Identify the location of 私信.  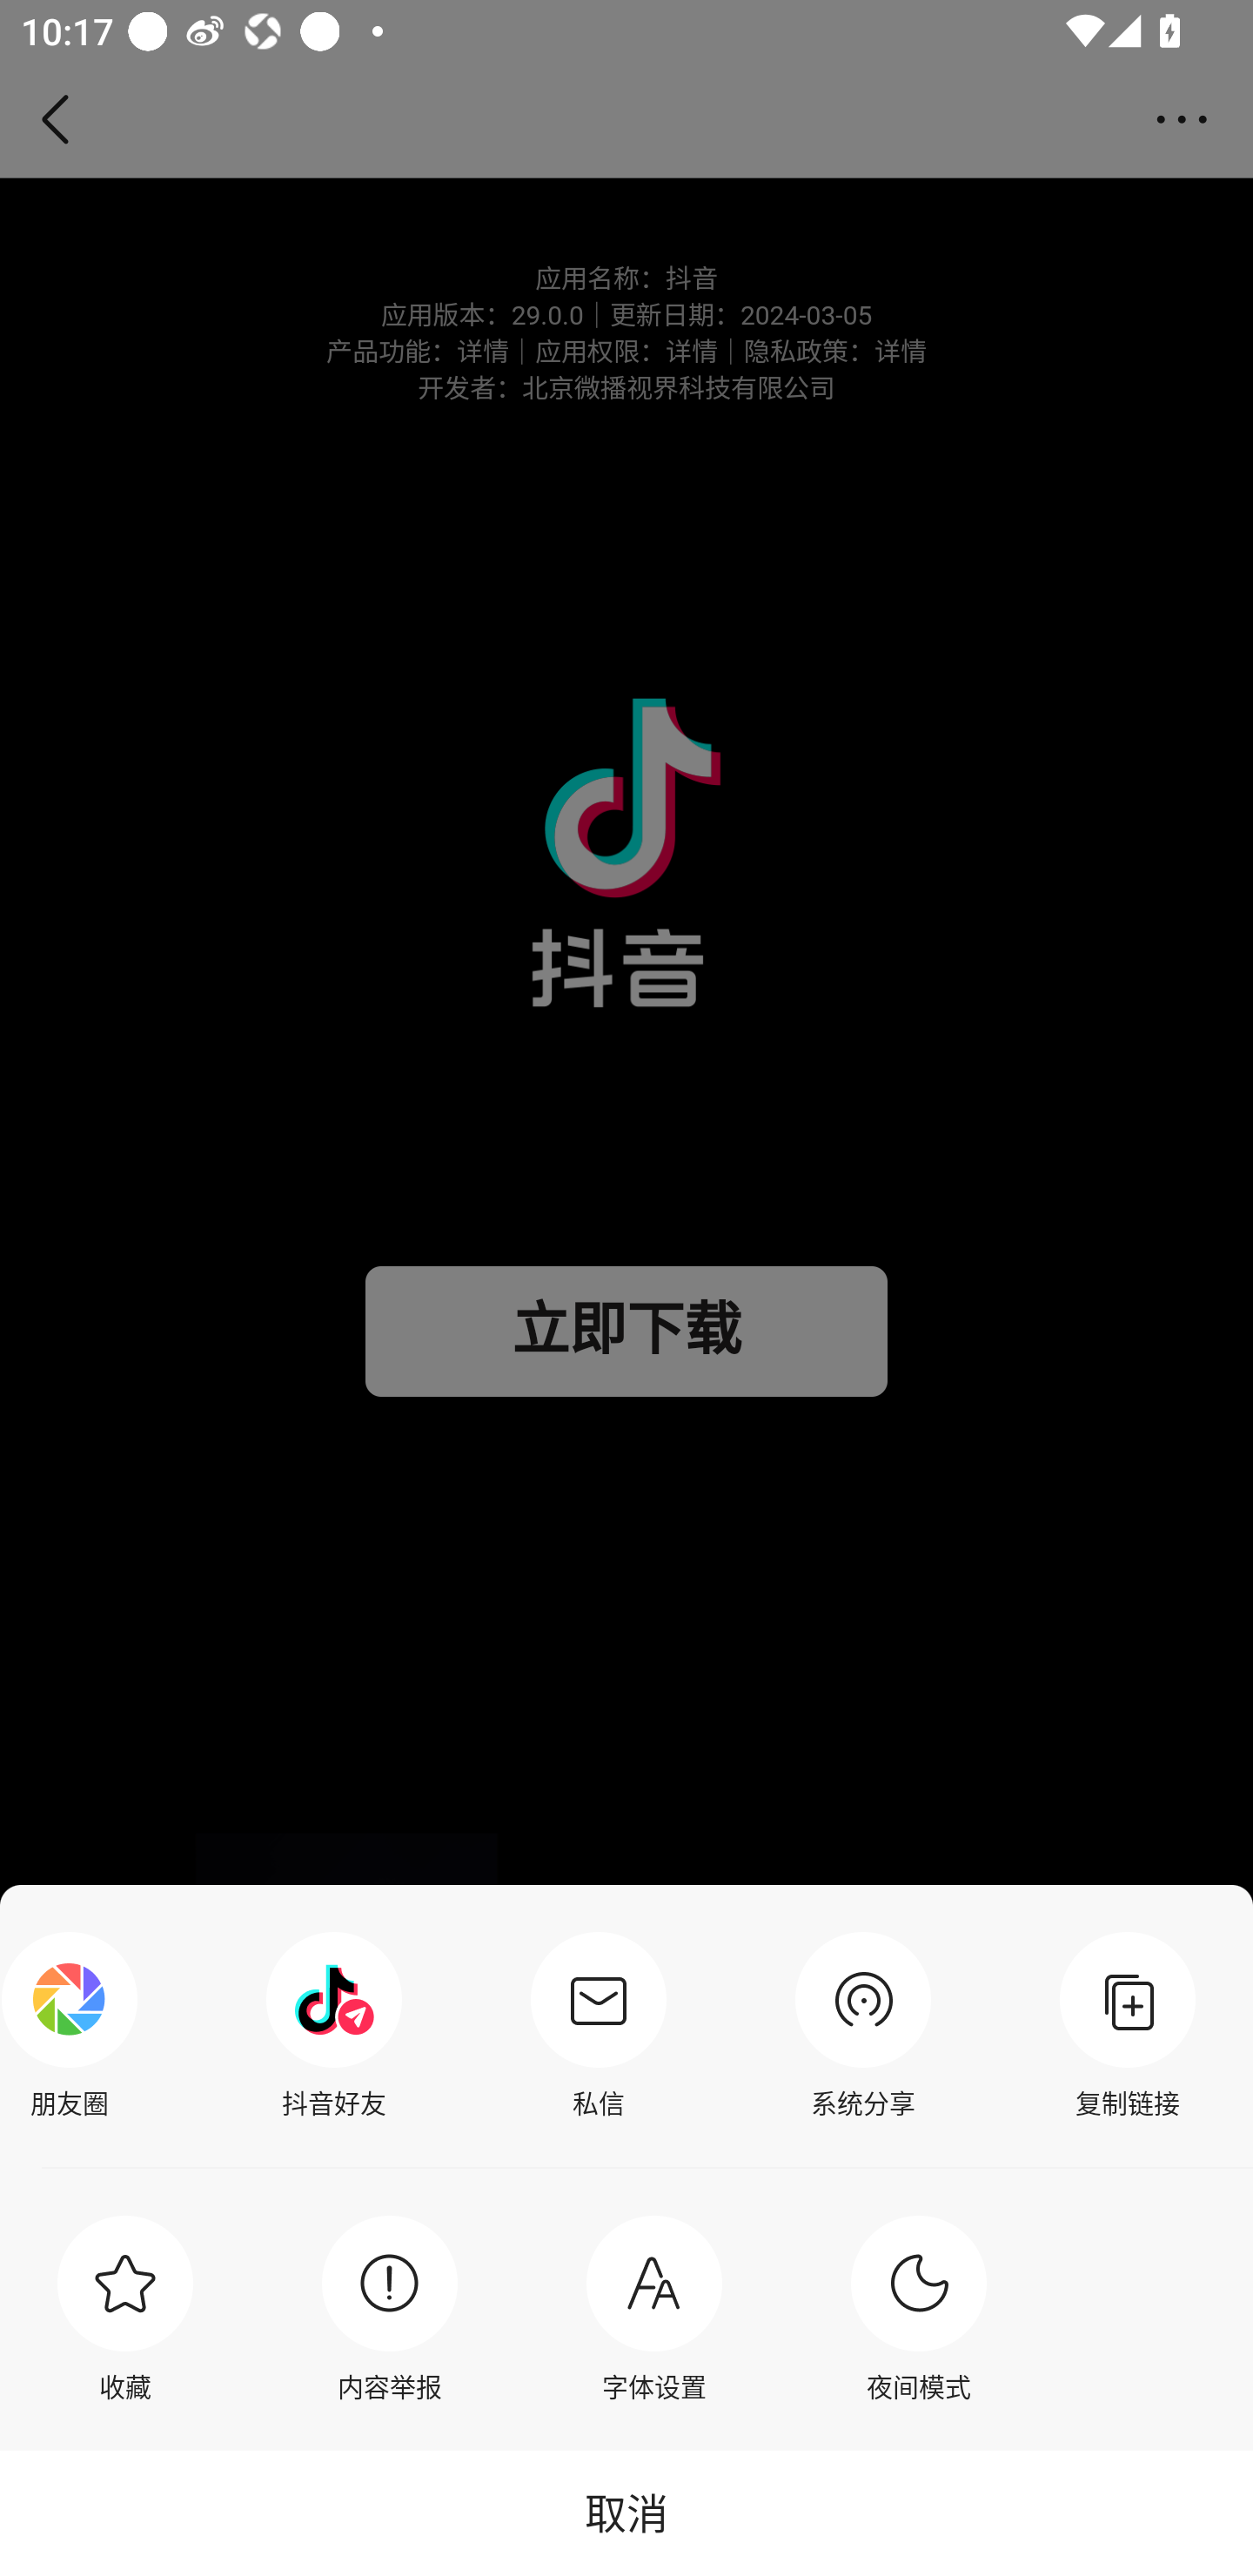
(598, 2026).